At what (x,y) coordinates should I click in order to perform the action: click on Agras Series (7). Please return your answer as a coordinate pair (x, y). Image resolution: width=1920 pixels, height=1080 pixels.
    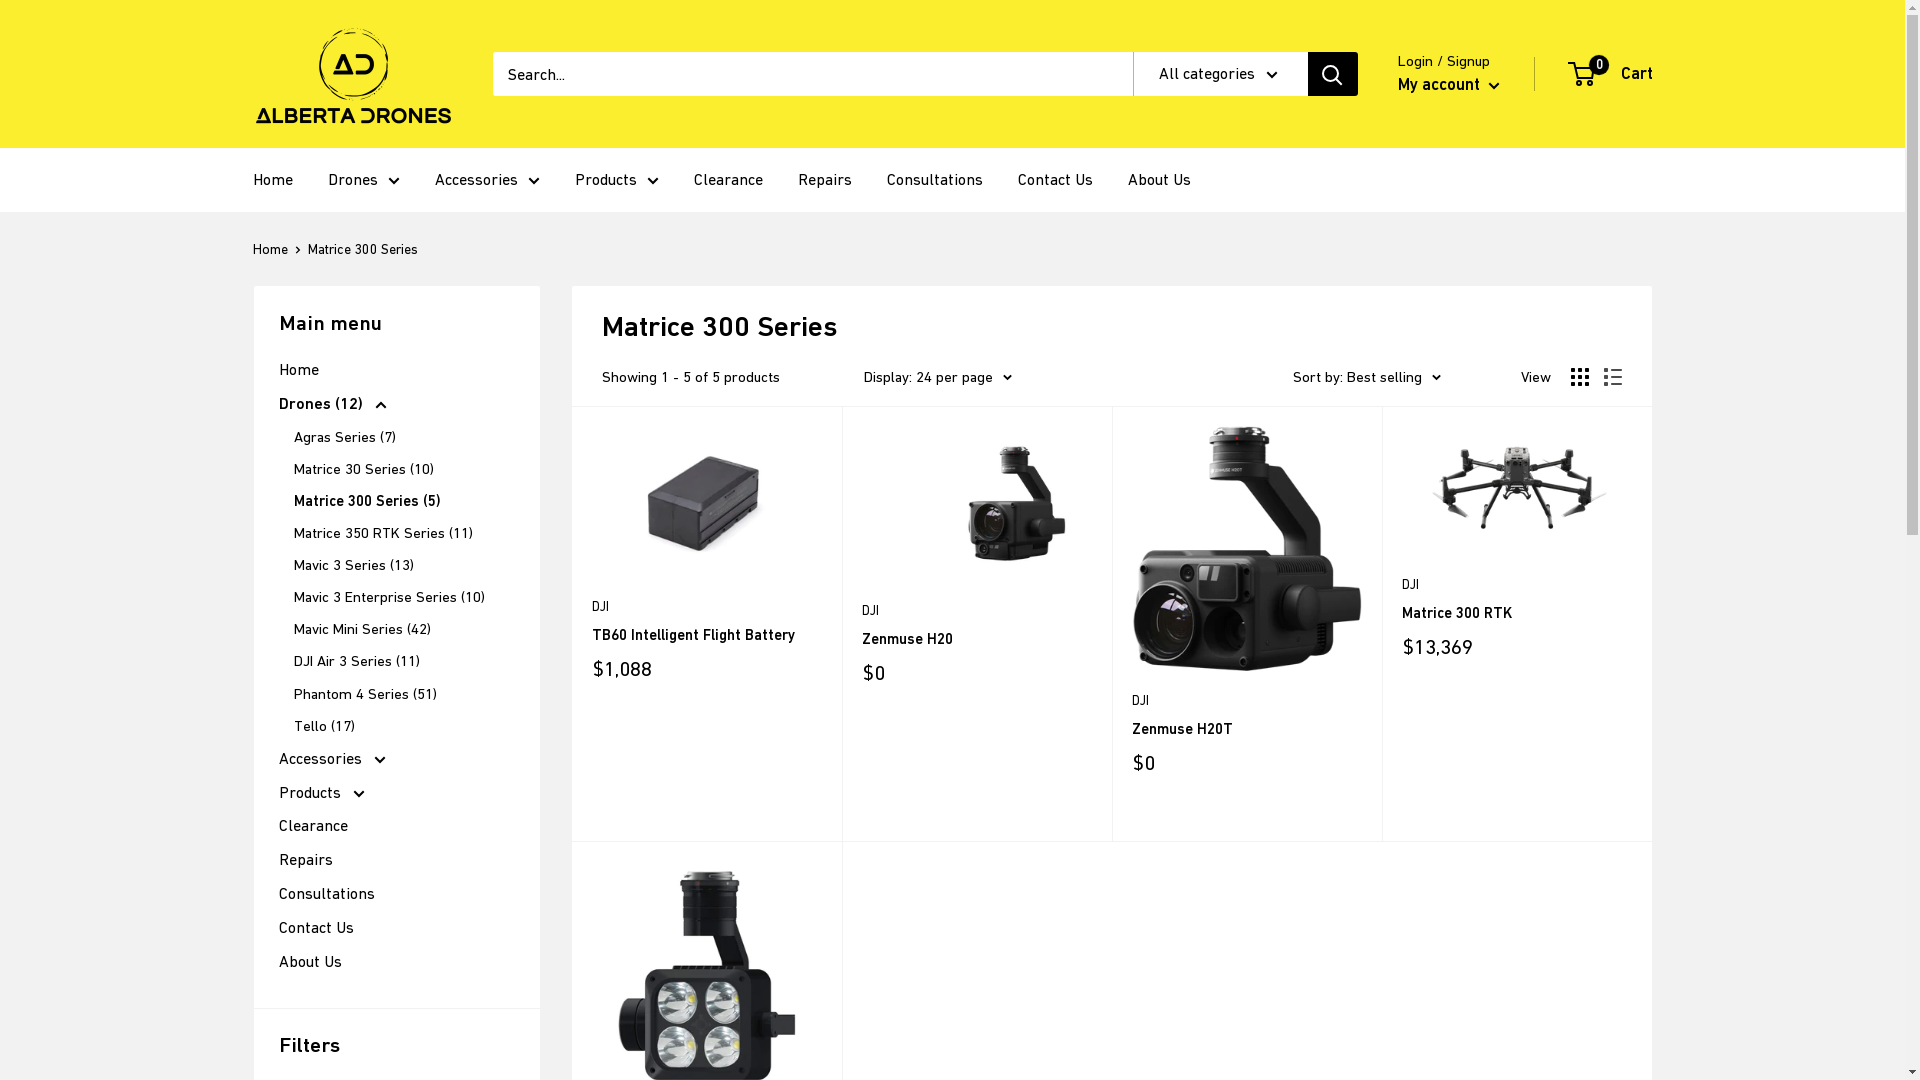
    Looking at the image, I should click on (404, 437).